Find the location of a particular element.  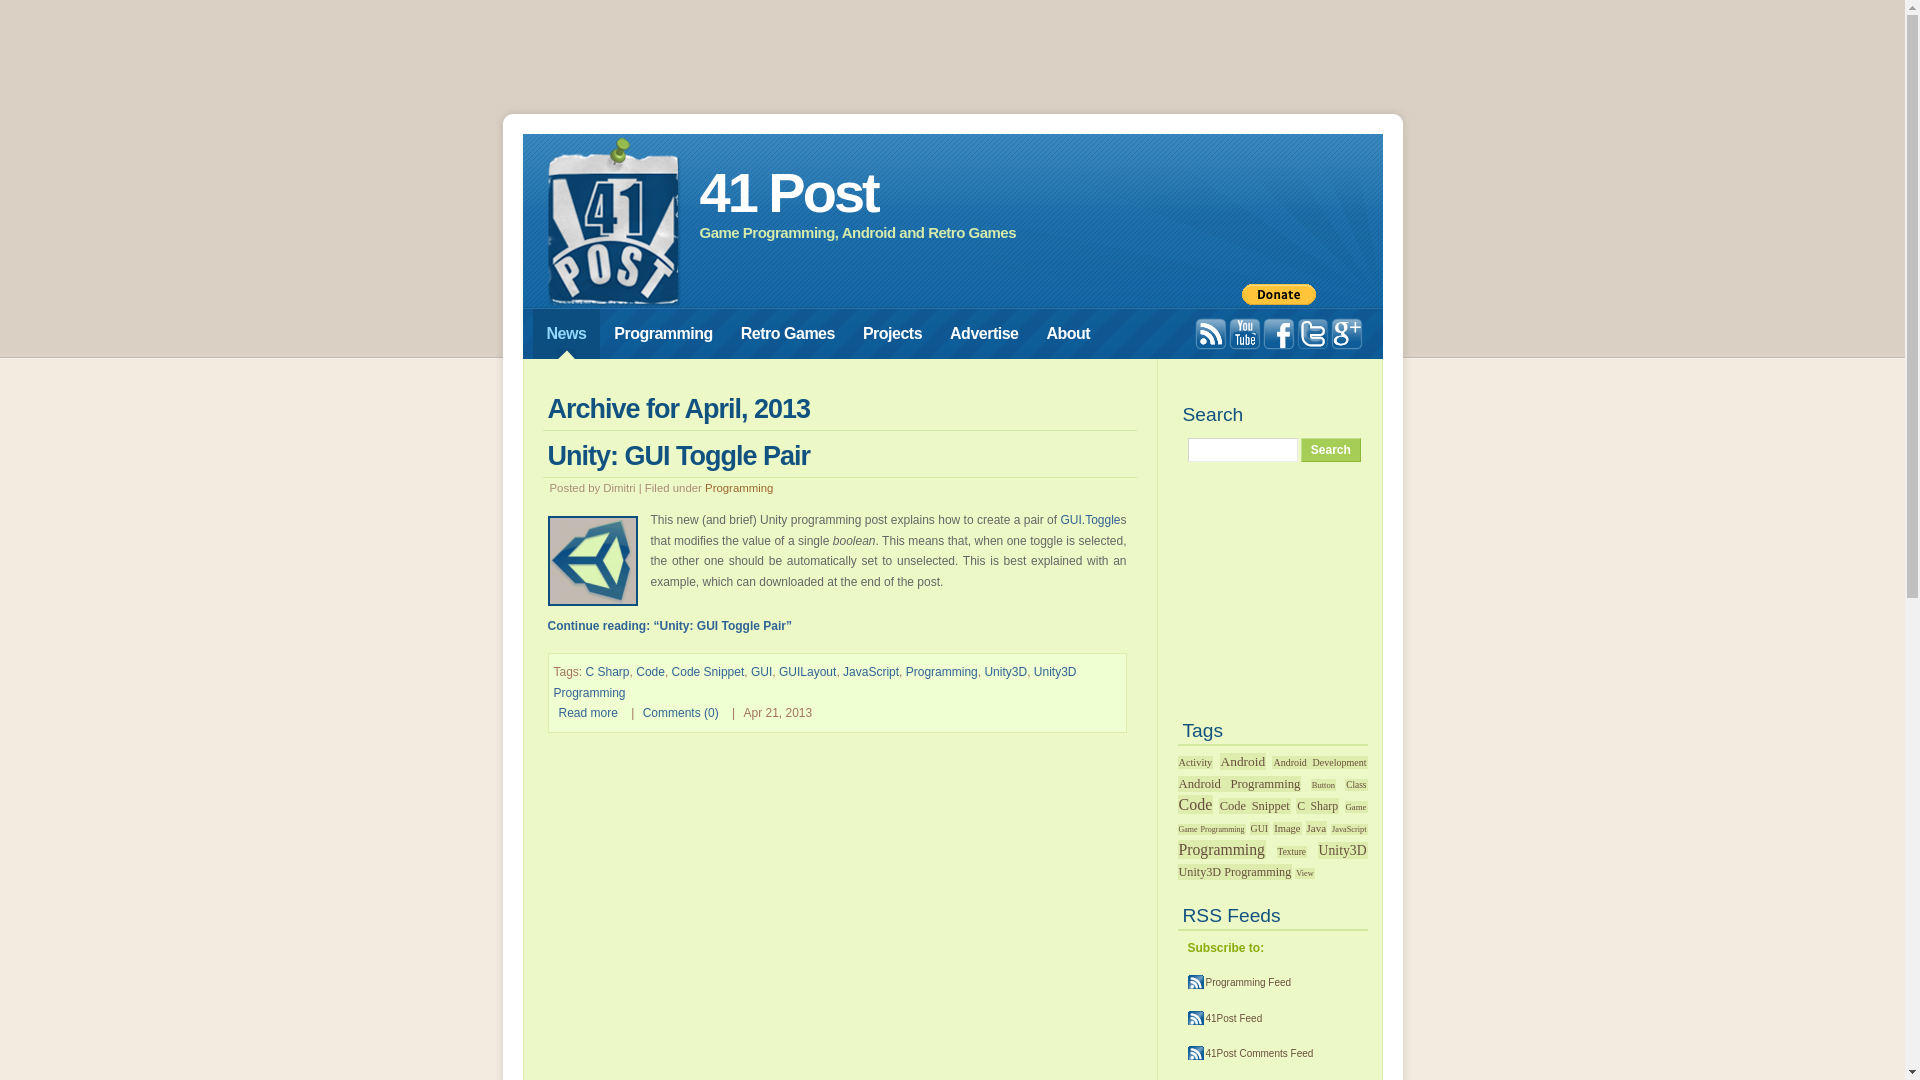

JavaScript is located at coordinates (871, 672).